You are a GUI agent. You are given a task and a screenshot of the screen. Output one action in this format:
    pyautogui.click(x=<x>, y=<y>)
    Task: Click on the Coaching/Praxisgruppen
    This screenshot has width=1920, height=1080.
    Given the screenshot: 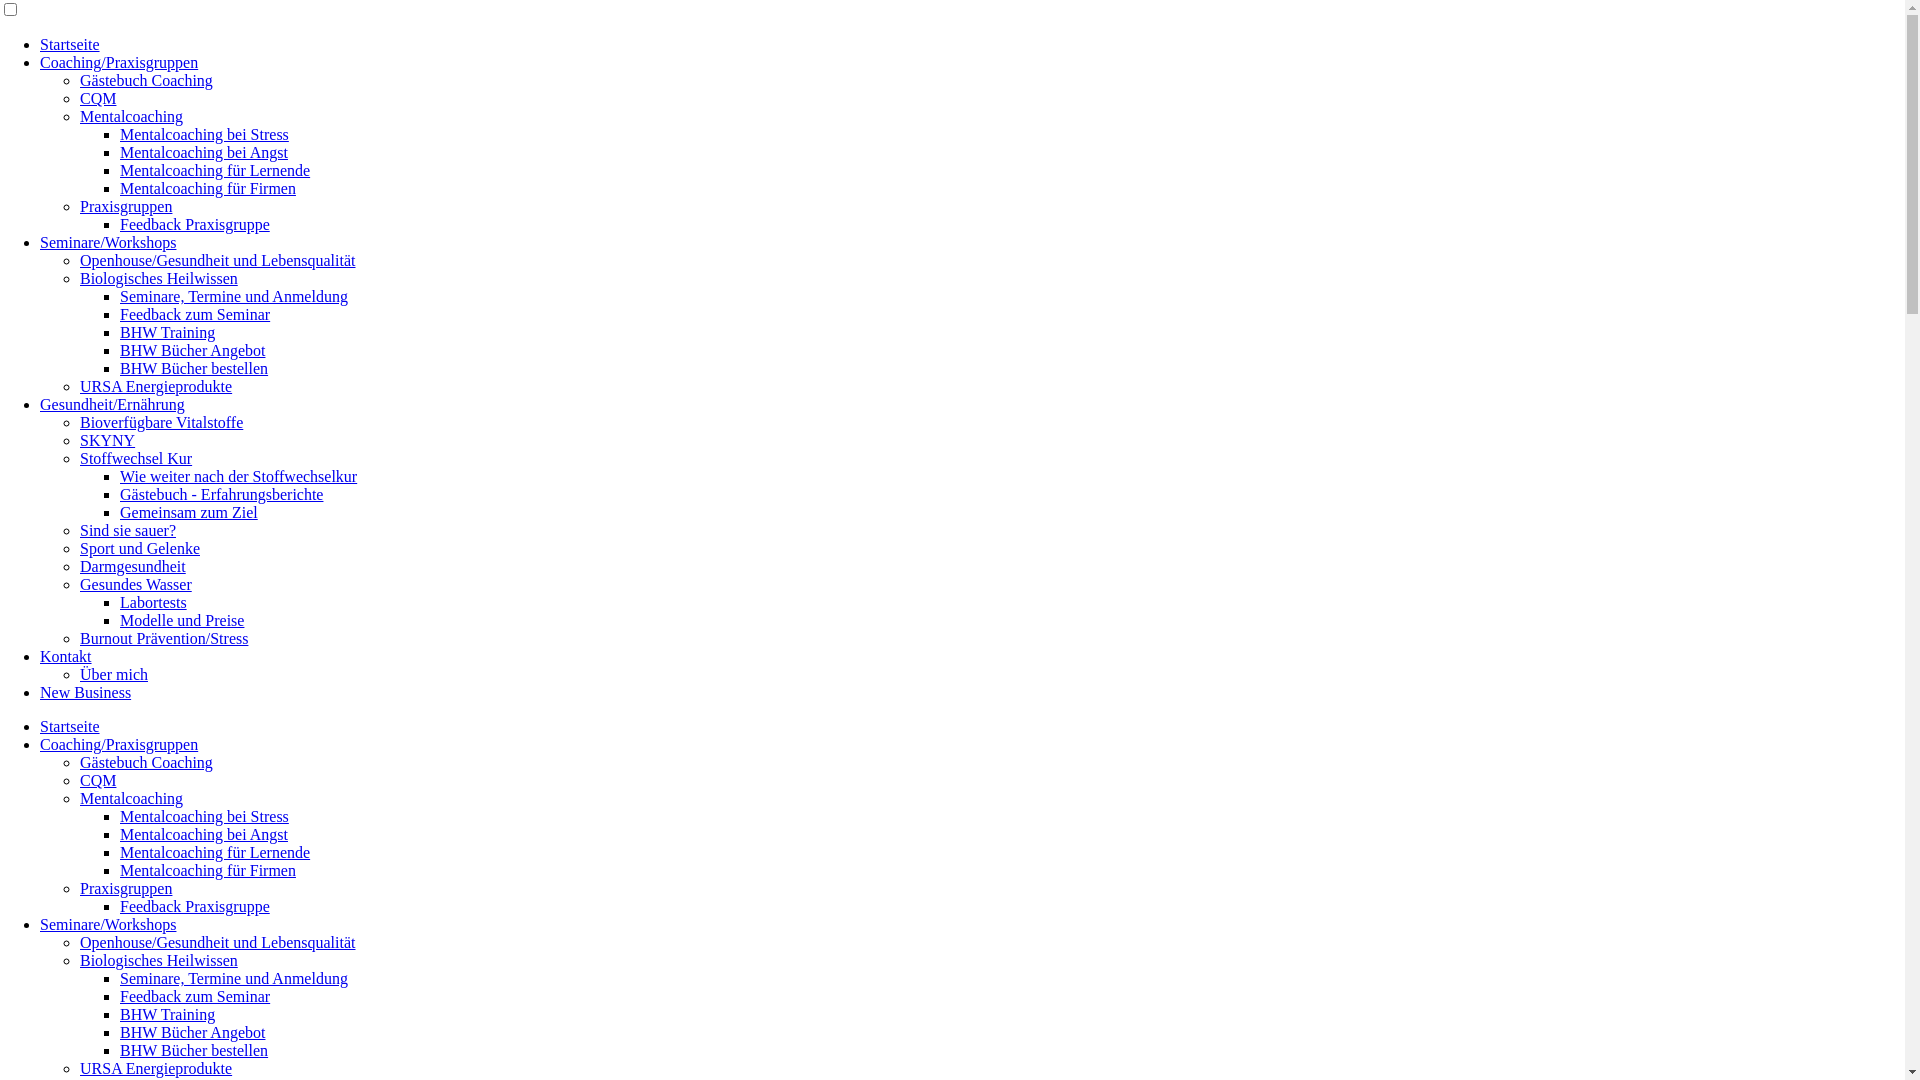 What is the action you would take?
    pyautogui.click(x=119, y=62)
    